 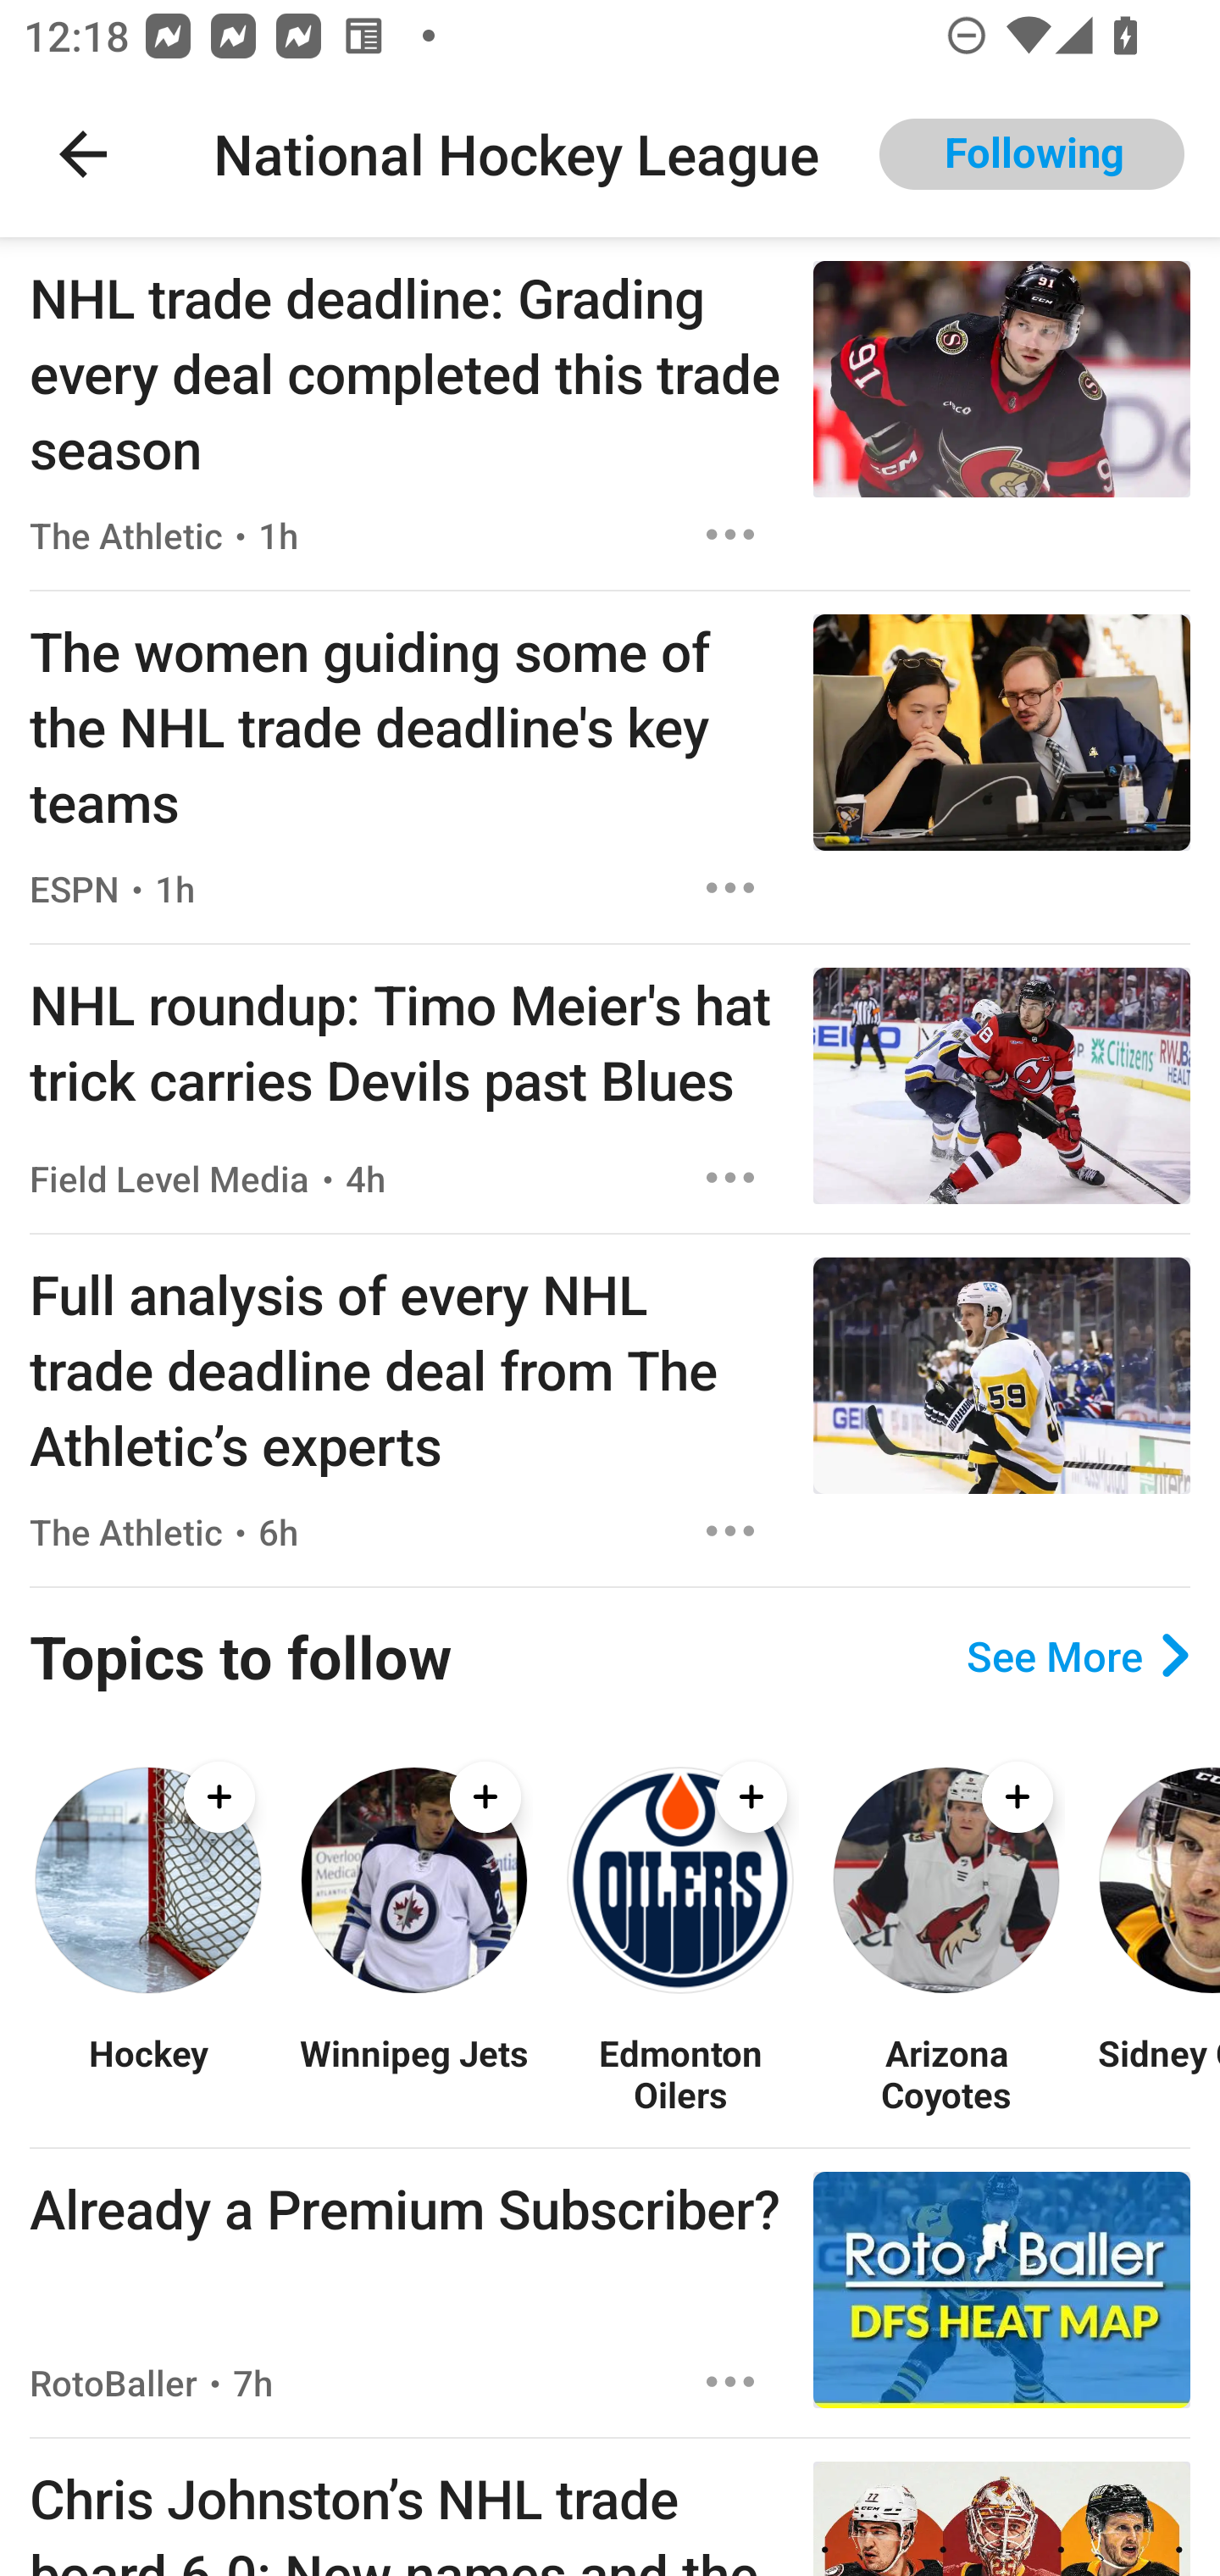 What do you see at coordinates (730, 1176) in the screenshot?
I see `Options` at bounding box center [730, 1176].